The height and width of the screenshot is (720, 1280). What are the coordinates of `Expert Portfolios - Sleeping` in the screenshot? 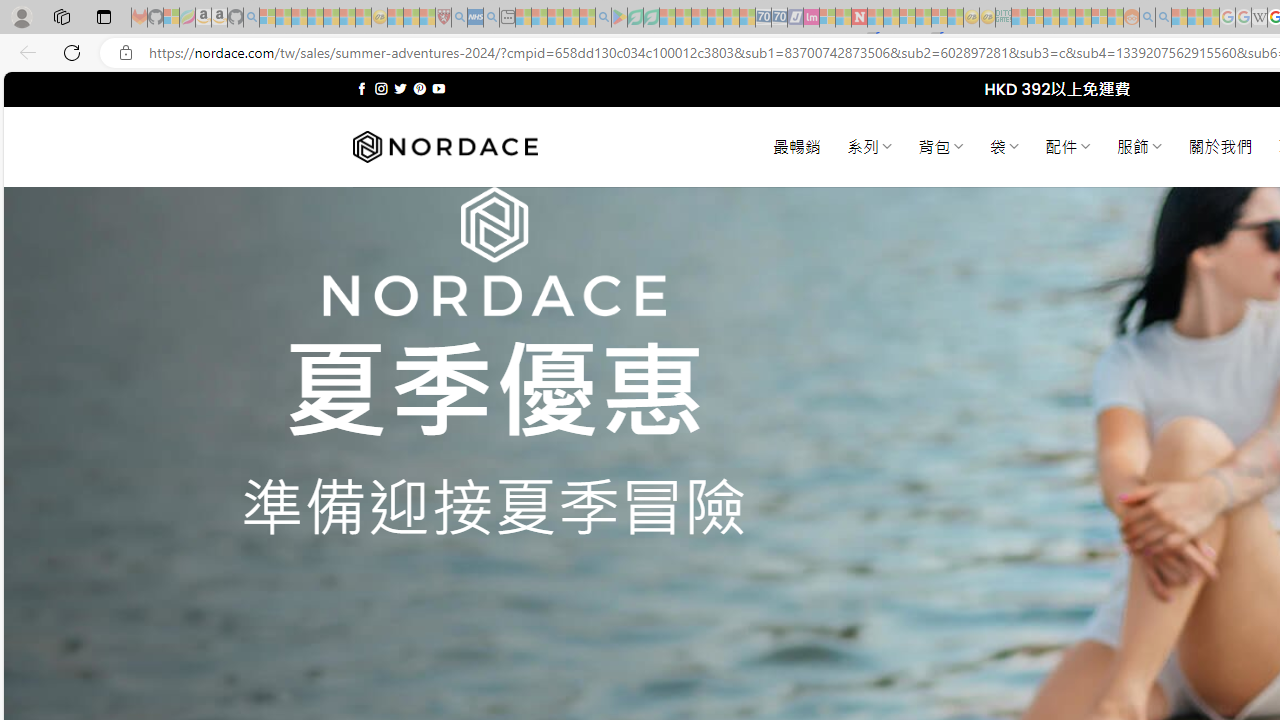 It's located at (1067, 18).